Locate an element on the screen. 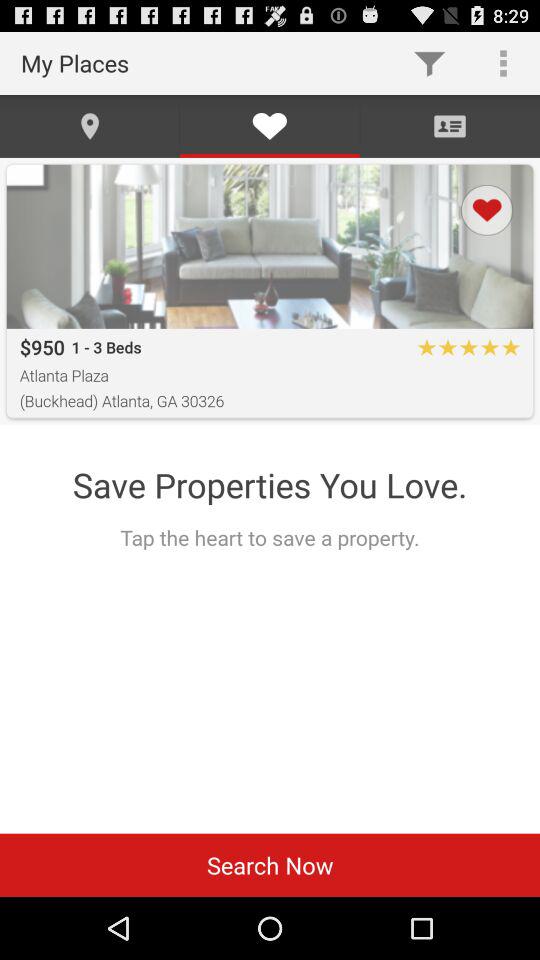 This screenshot has width=540, height=960. tap the app to the right of my places is located at coordinates (430, 62).